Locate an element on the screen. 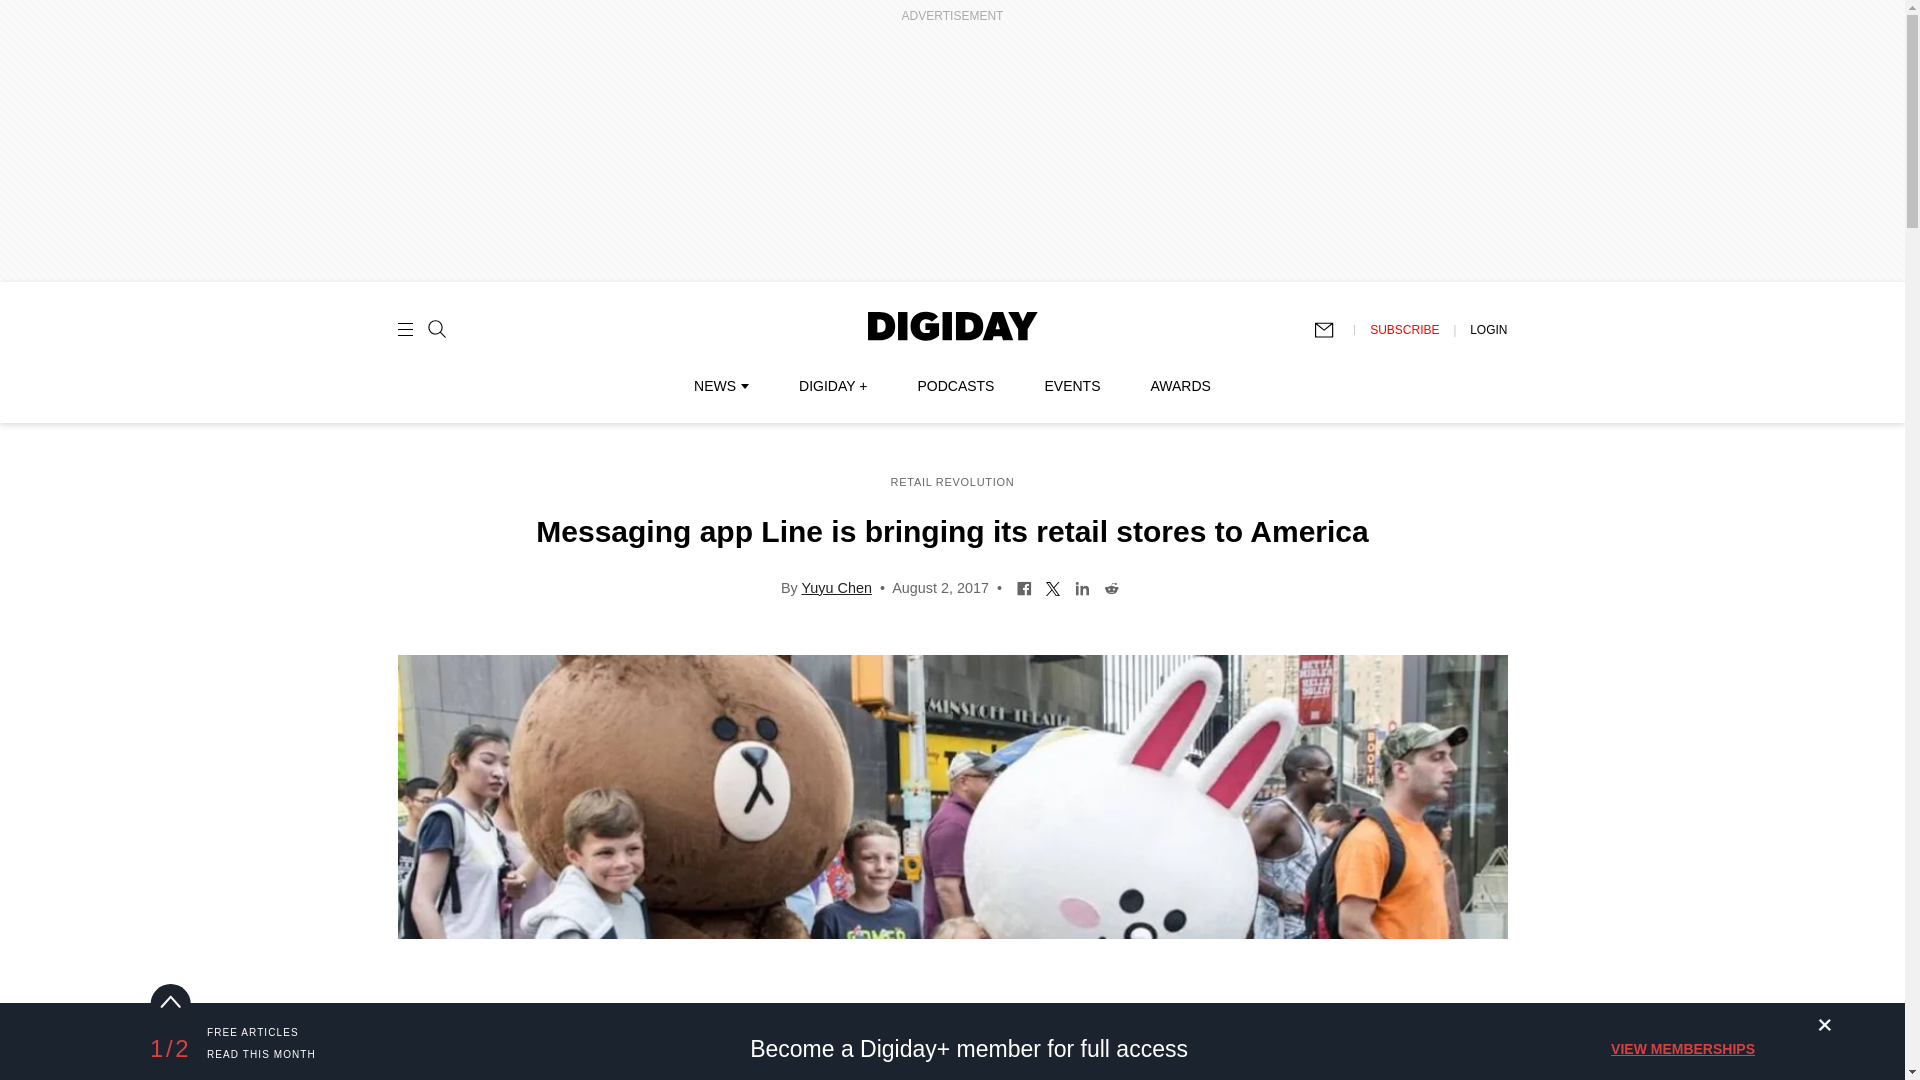 This screenshot has width=1920, height=1080. Share on Reddit is located at coordinates (1110, 586).